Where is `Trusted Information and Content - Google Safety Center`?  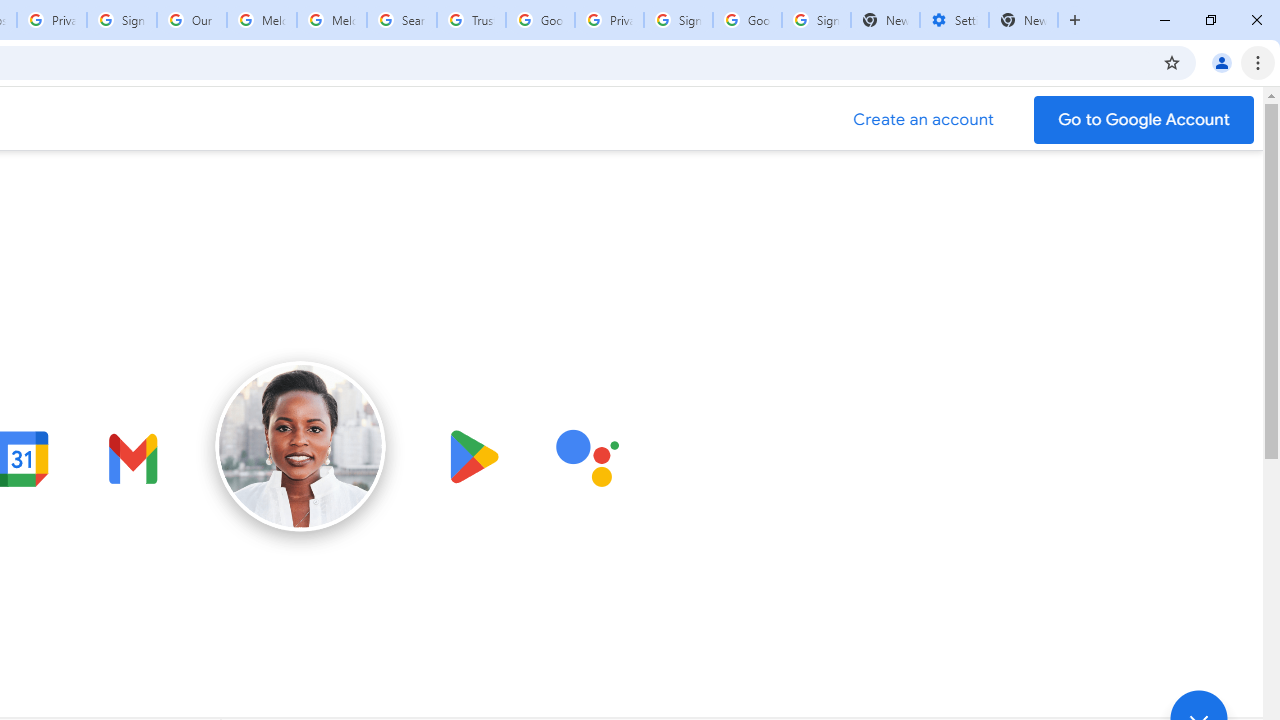
Trusted Information and Content - Google Safety Center is located at coordinates (470, 20).